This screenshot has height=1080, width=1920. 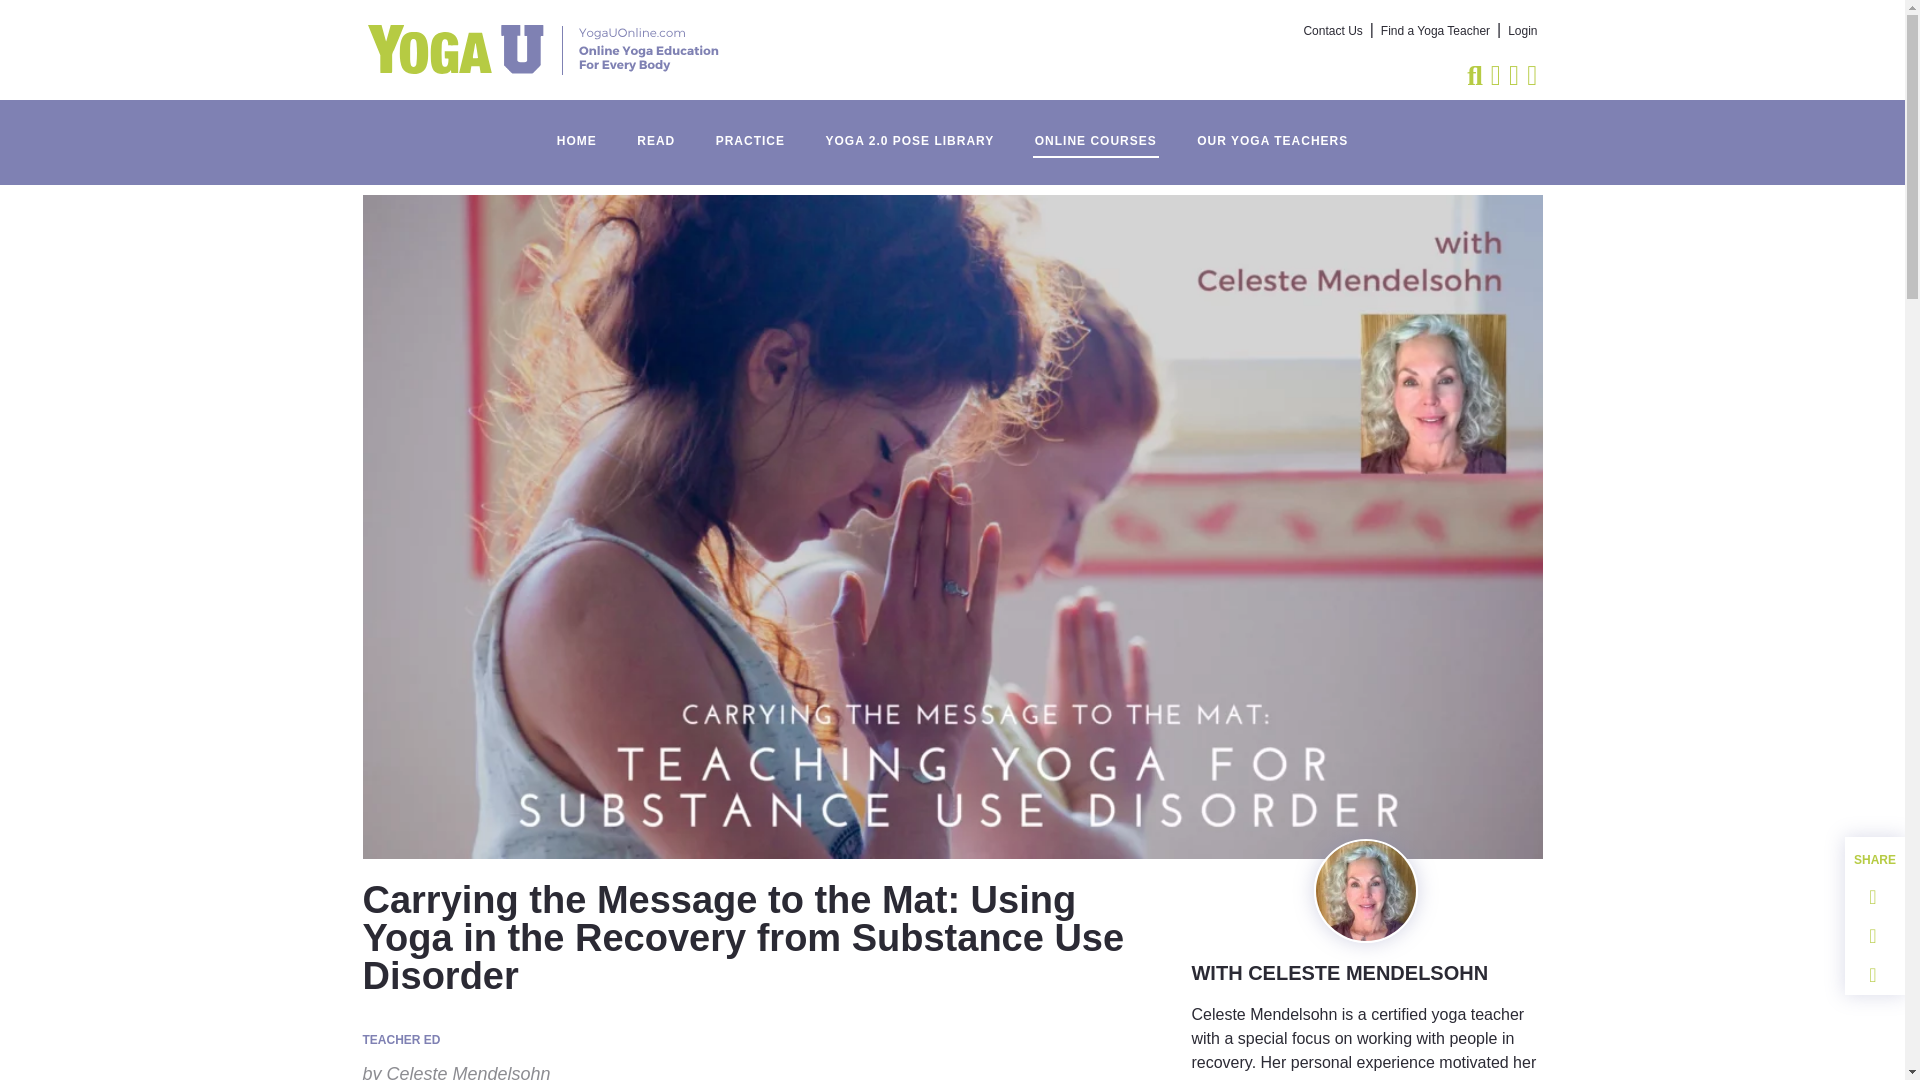 What do you see at coordinates (1434, 31) in the screenshot?
I see `Find a Yoga Teacher` at bounding box center [1434, 31].